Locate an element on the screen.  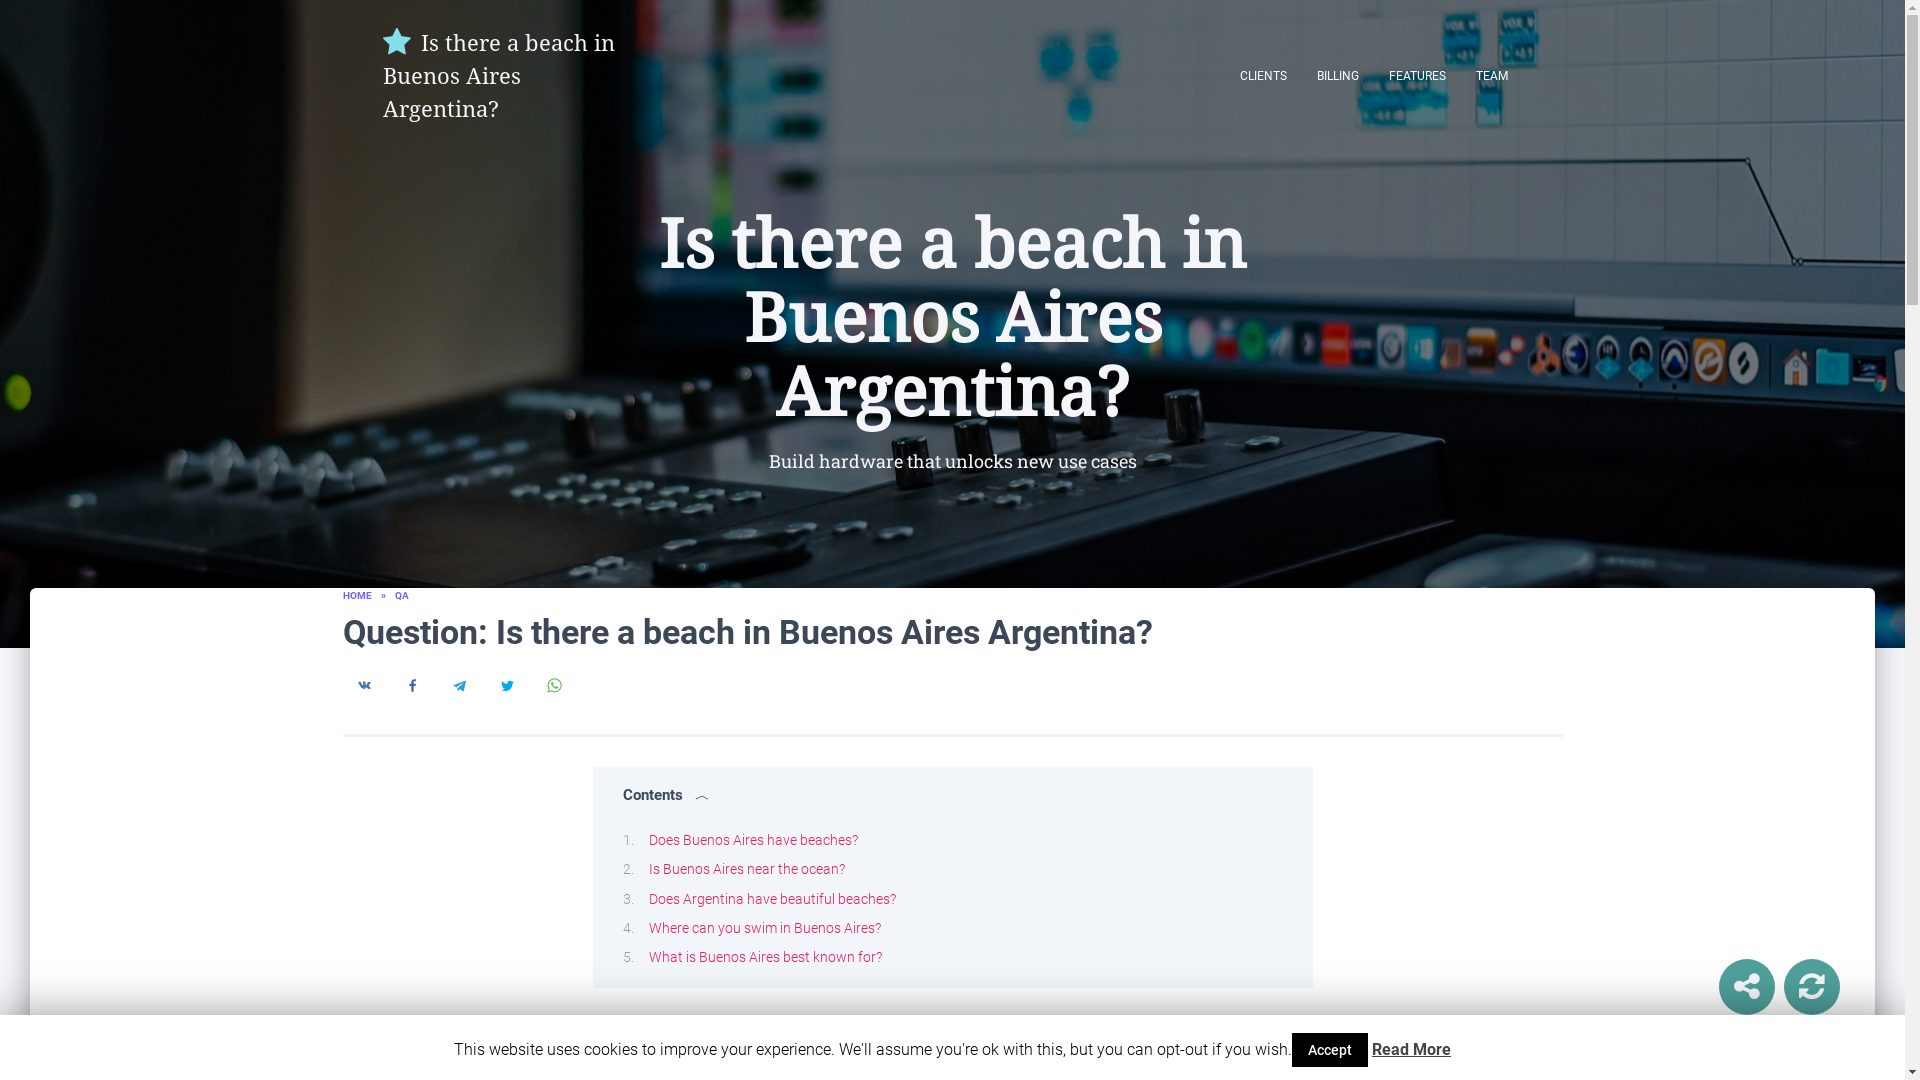
Does Buenos Aires have beaches? is located at coordinates (752, 839).